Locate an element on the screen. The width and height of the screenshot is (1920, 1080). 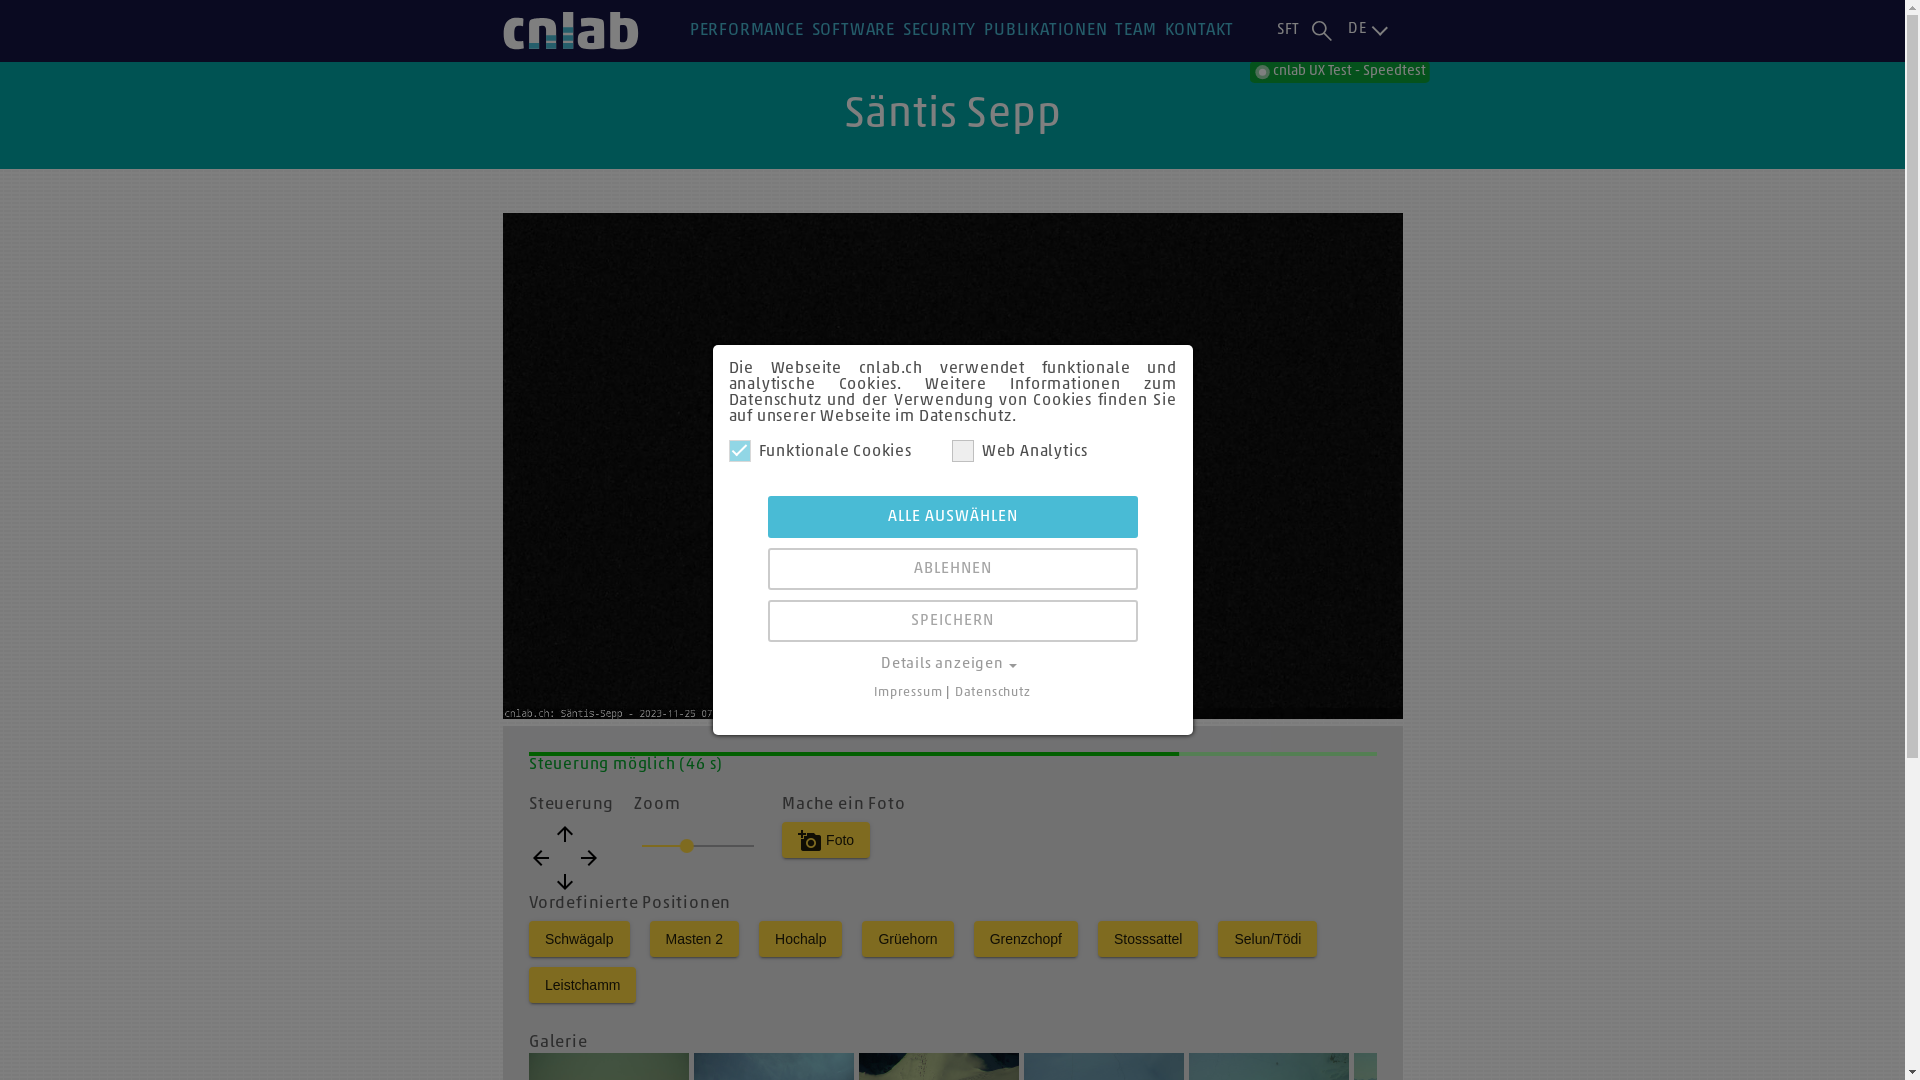
Details anzeigen is located at coordinates (952, 664).